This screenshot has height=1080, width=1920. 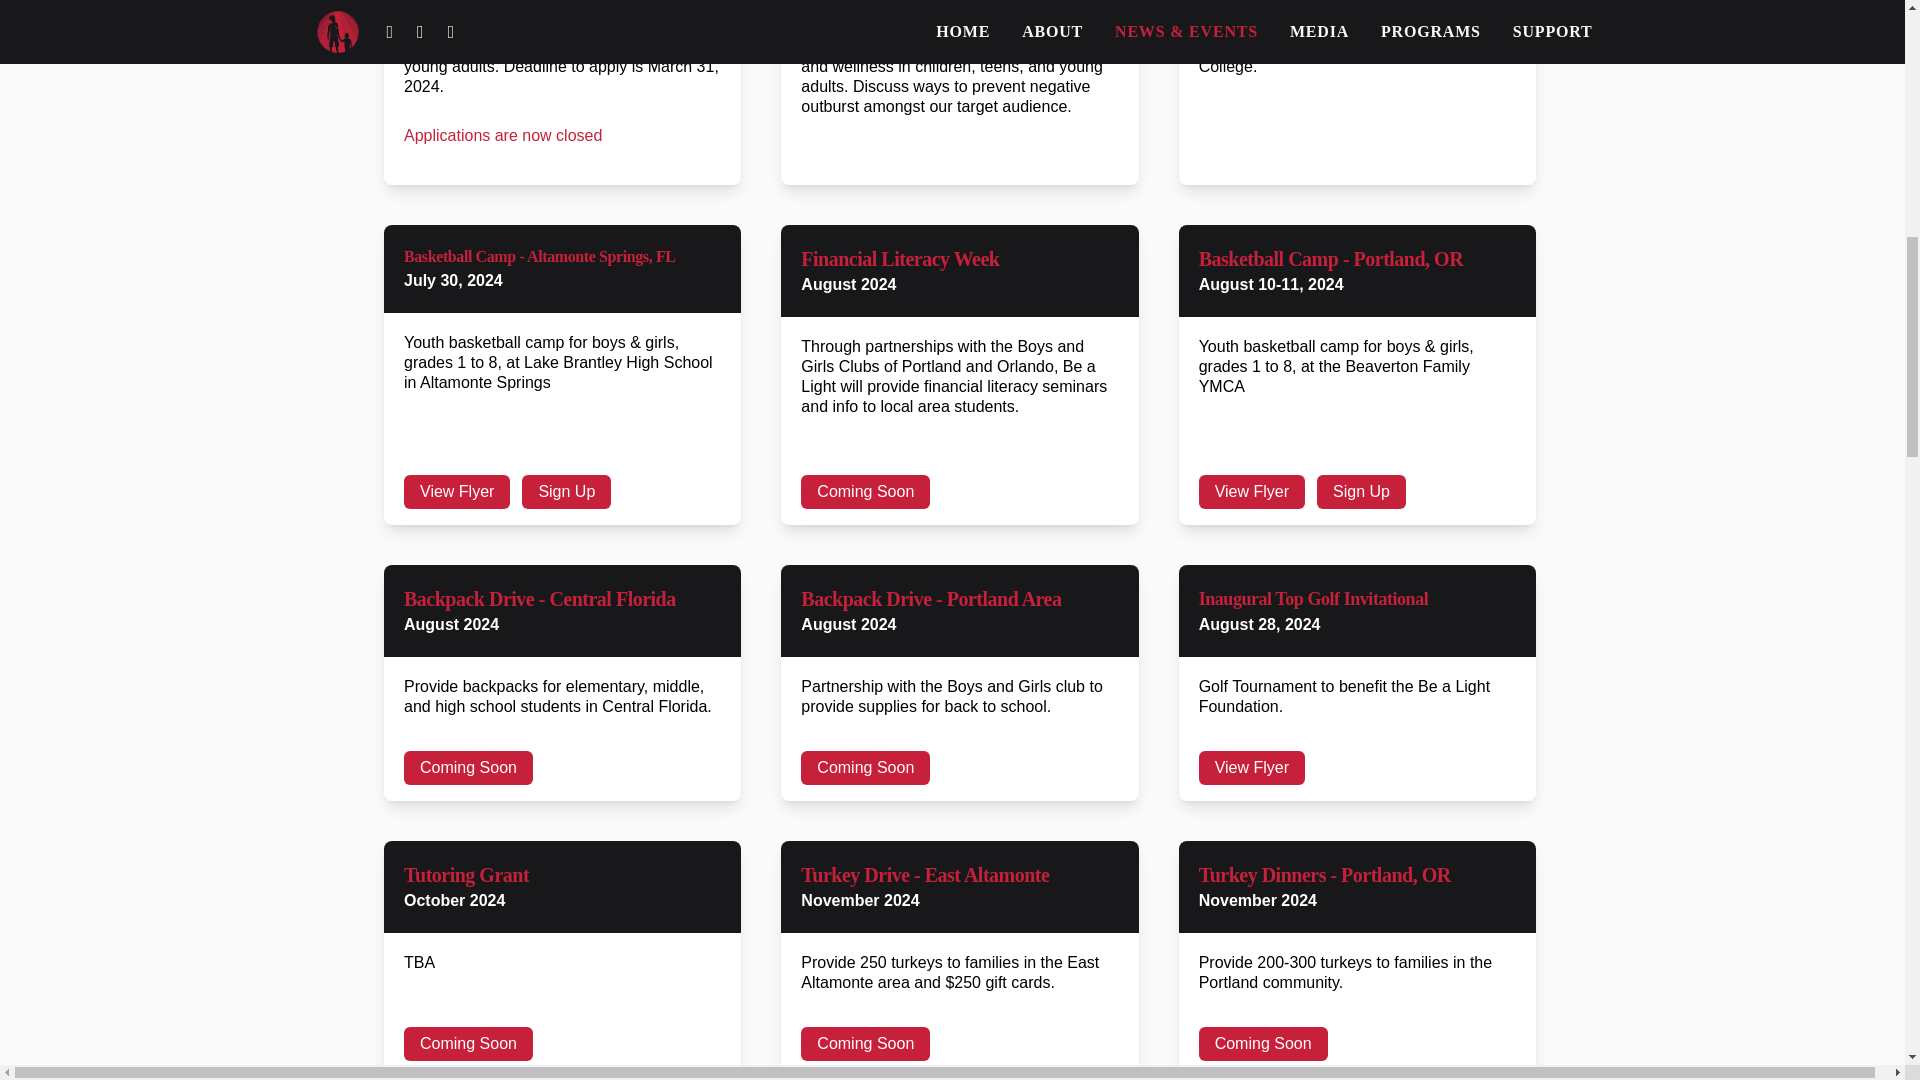 What do you see at coordinates (864, 768) in the screenshot?
I see `Coming Soon` at bounding box center [864, 768].